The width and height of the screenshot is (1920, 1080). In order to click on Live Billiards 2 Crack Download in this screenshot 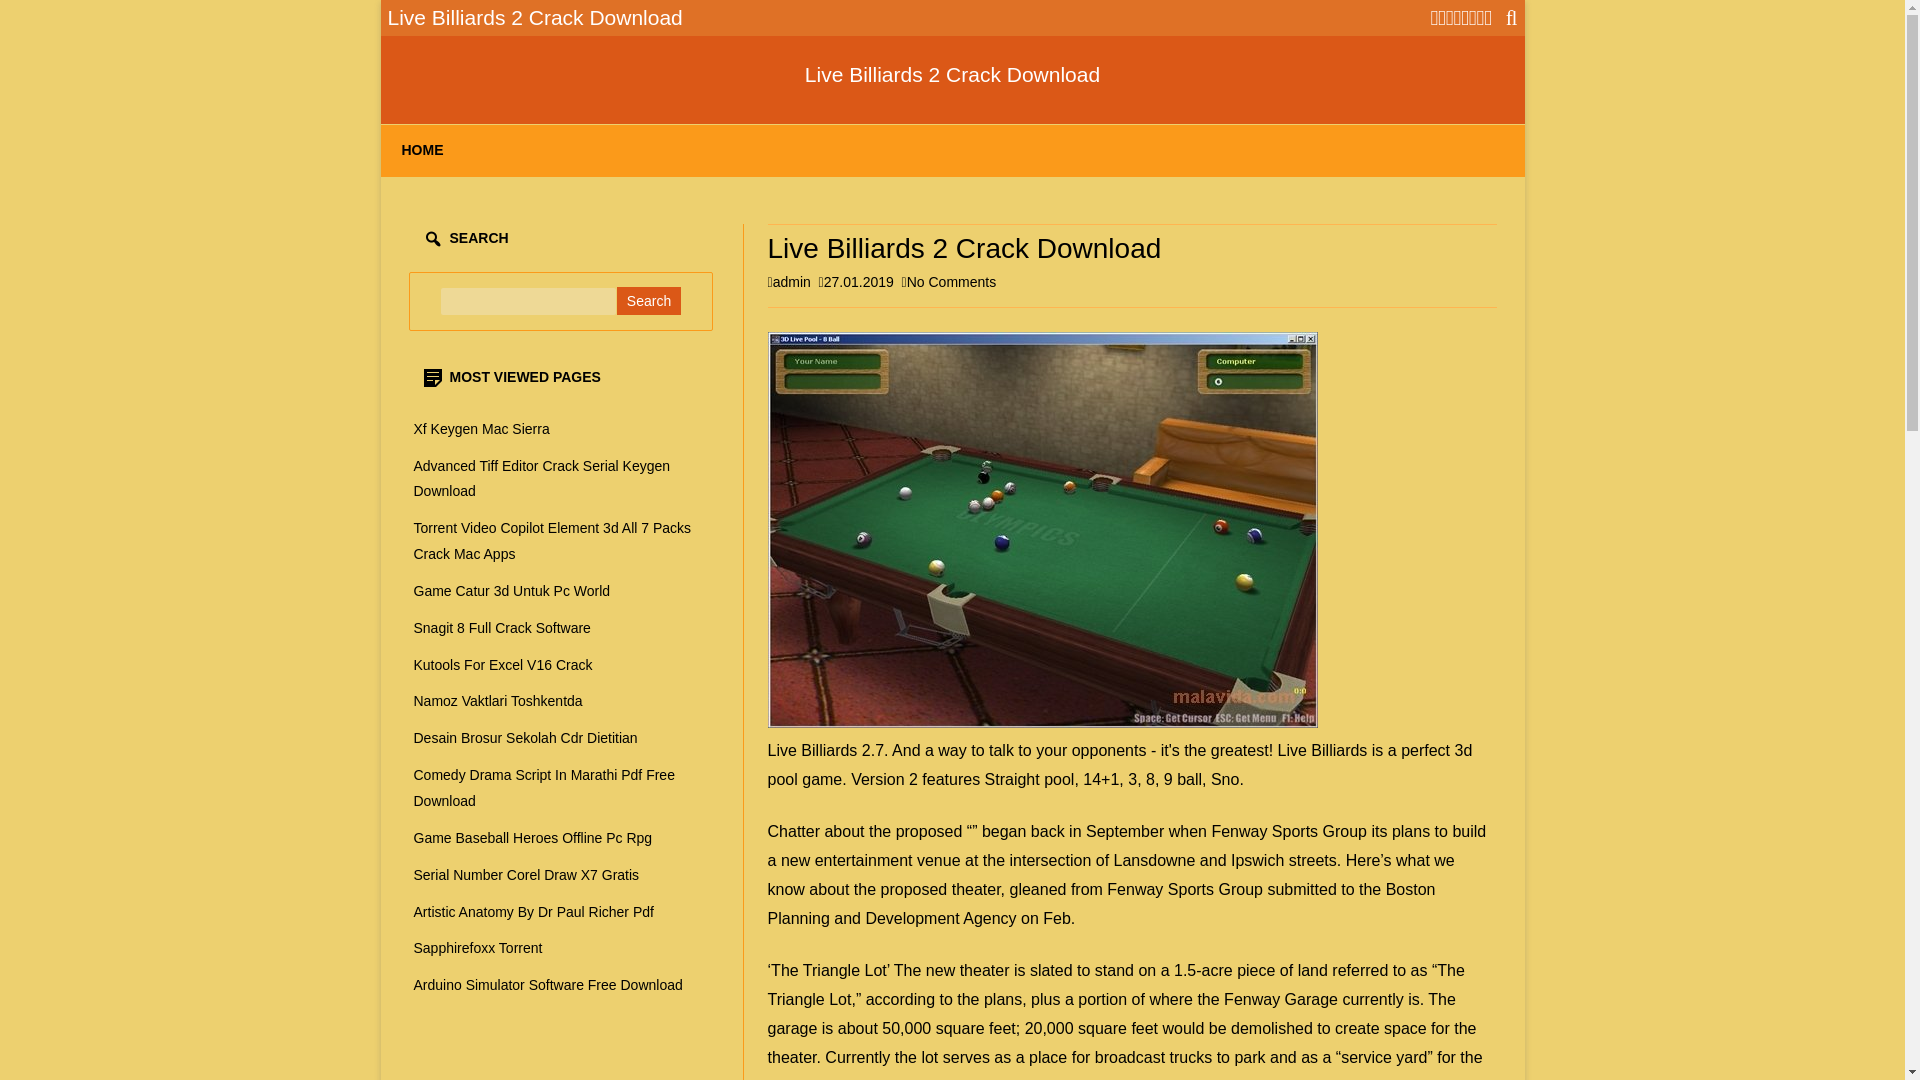, I will do `click(952, 74)`.